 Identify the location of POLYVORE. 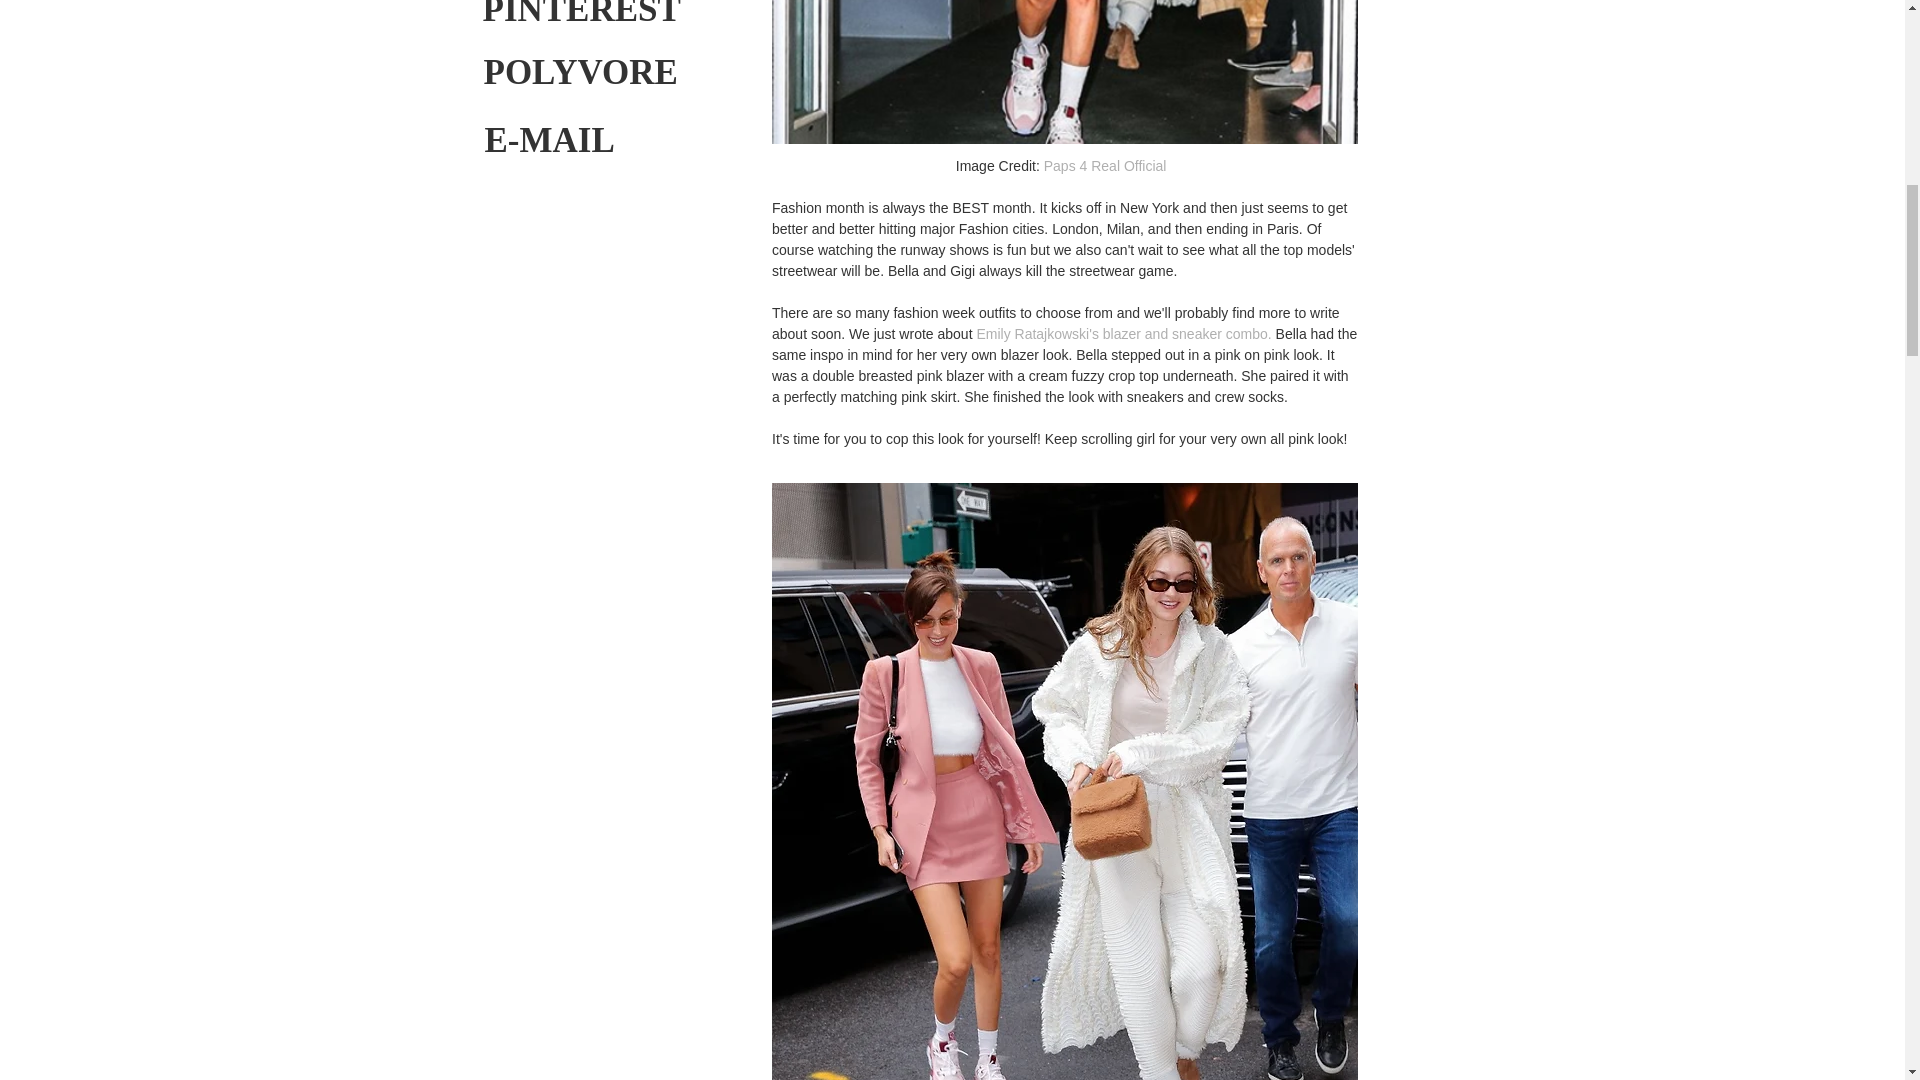
(580, 72).